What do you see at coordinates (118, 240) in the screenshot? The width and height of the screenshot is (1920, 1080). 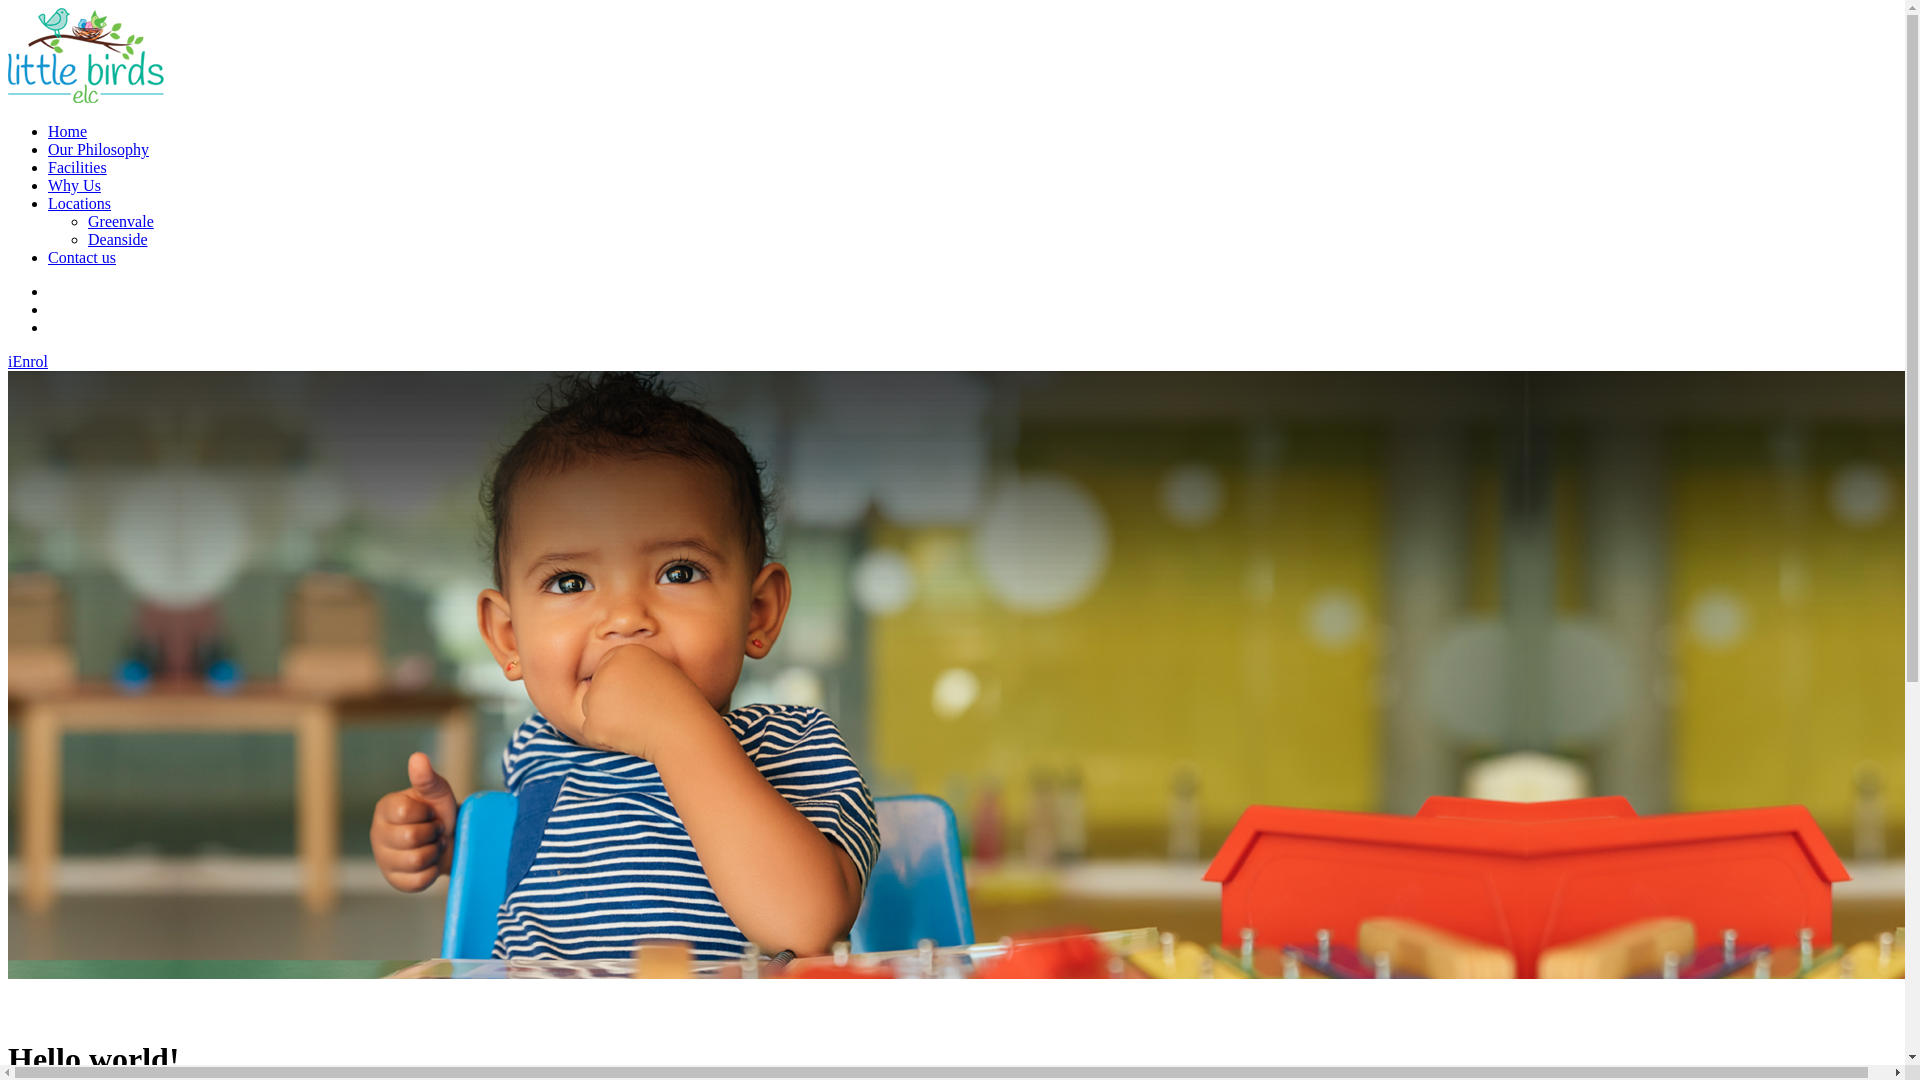 I see `Deanside` at bounding box center [118, 240].